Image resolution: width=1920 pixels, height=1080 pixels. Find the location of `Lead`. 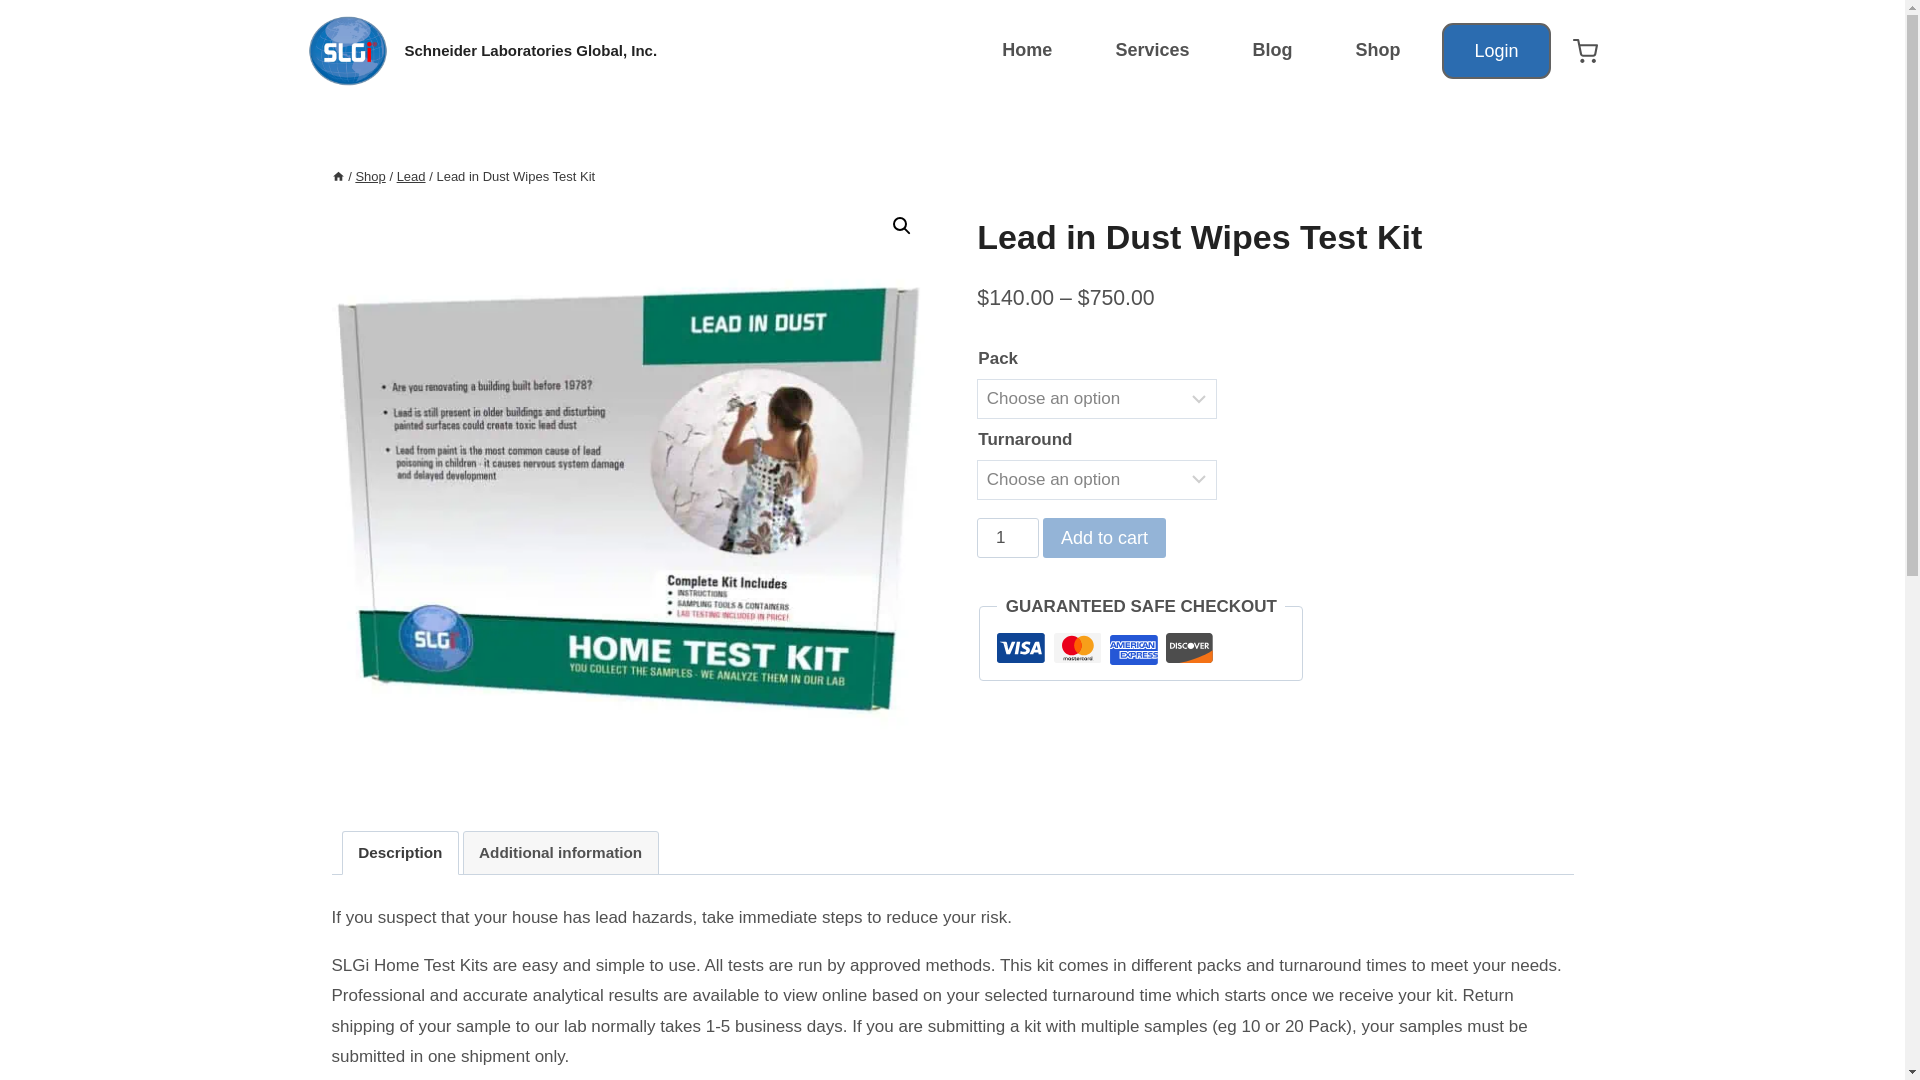

Lead is located at coordinates (412, 176).